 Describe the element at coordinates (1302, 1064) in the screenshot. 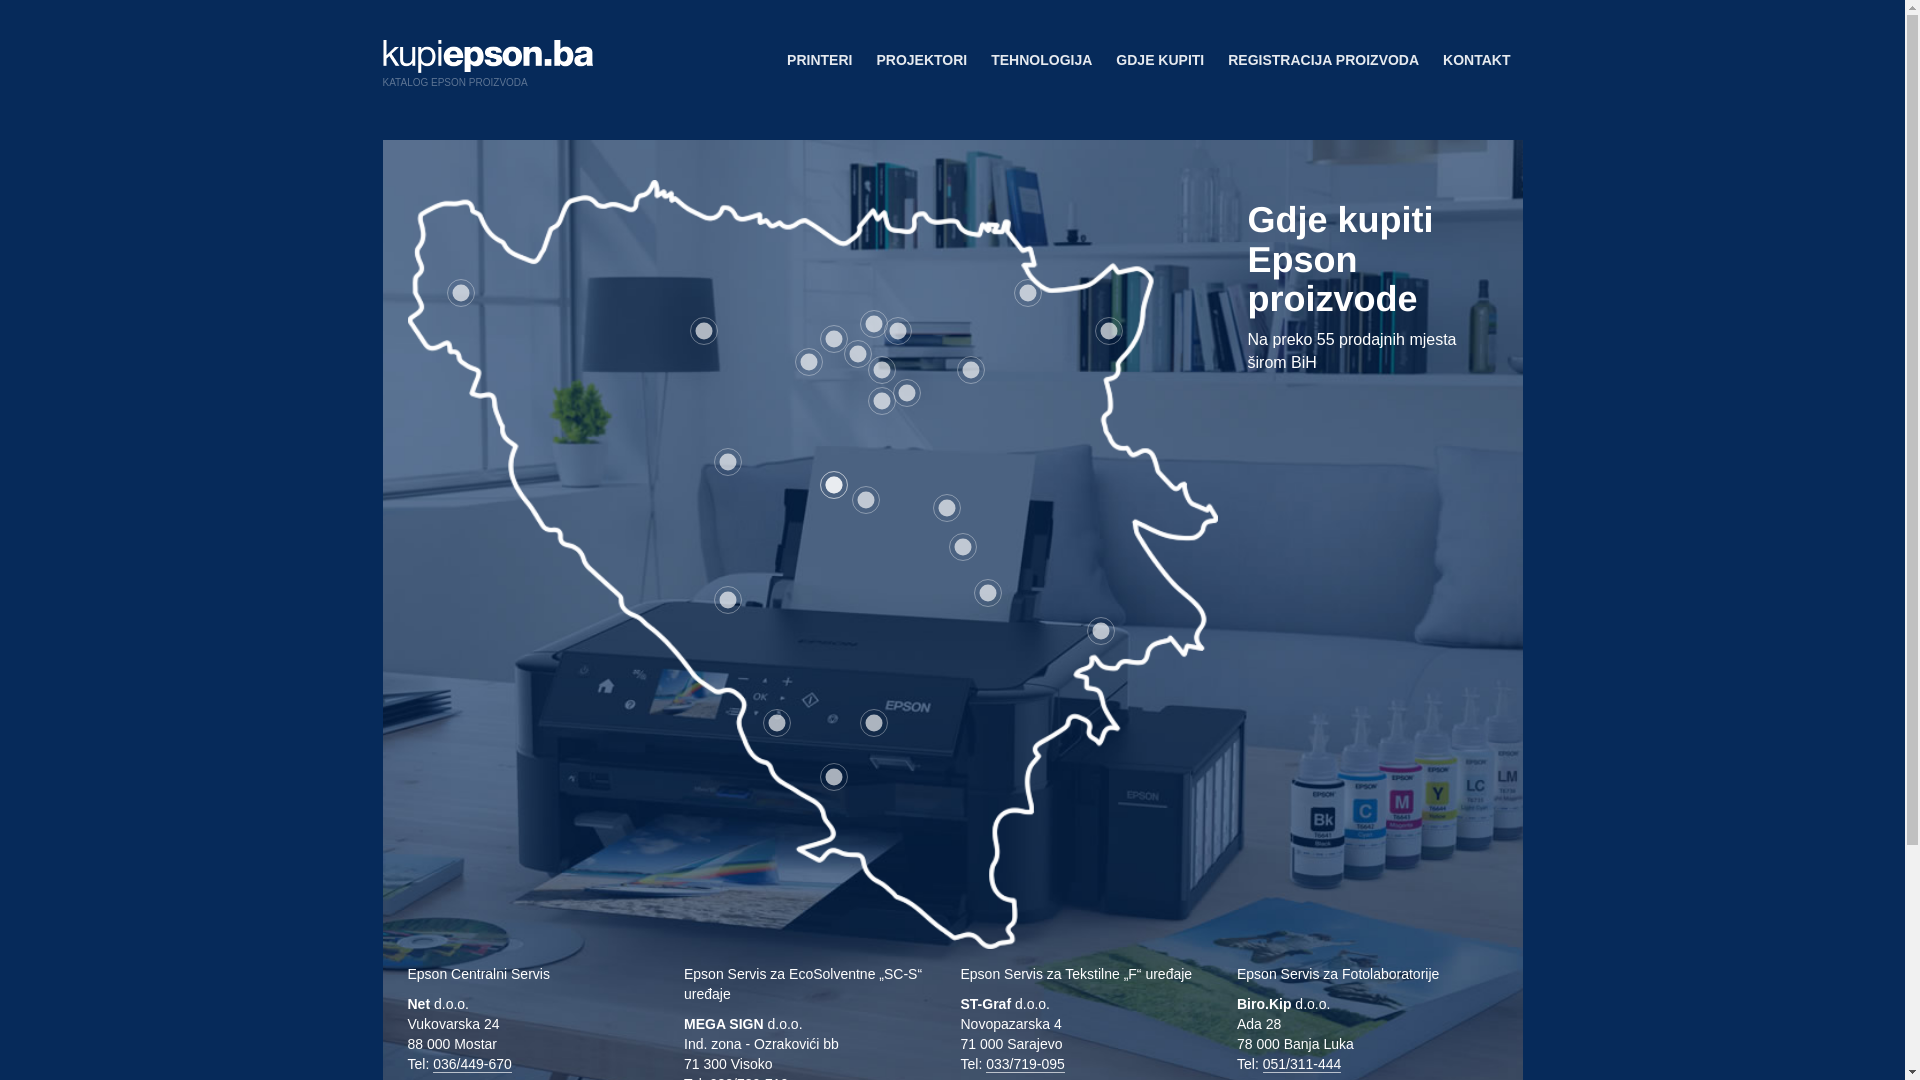

I see `051/311-444` at that location.